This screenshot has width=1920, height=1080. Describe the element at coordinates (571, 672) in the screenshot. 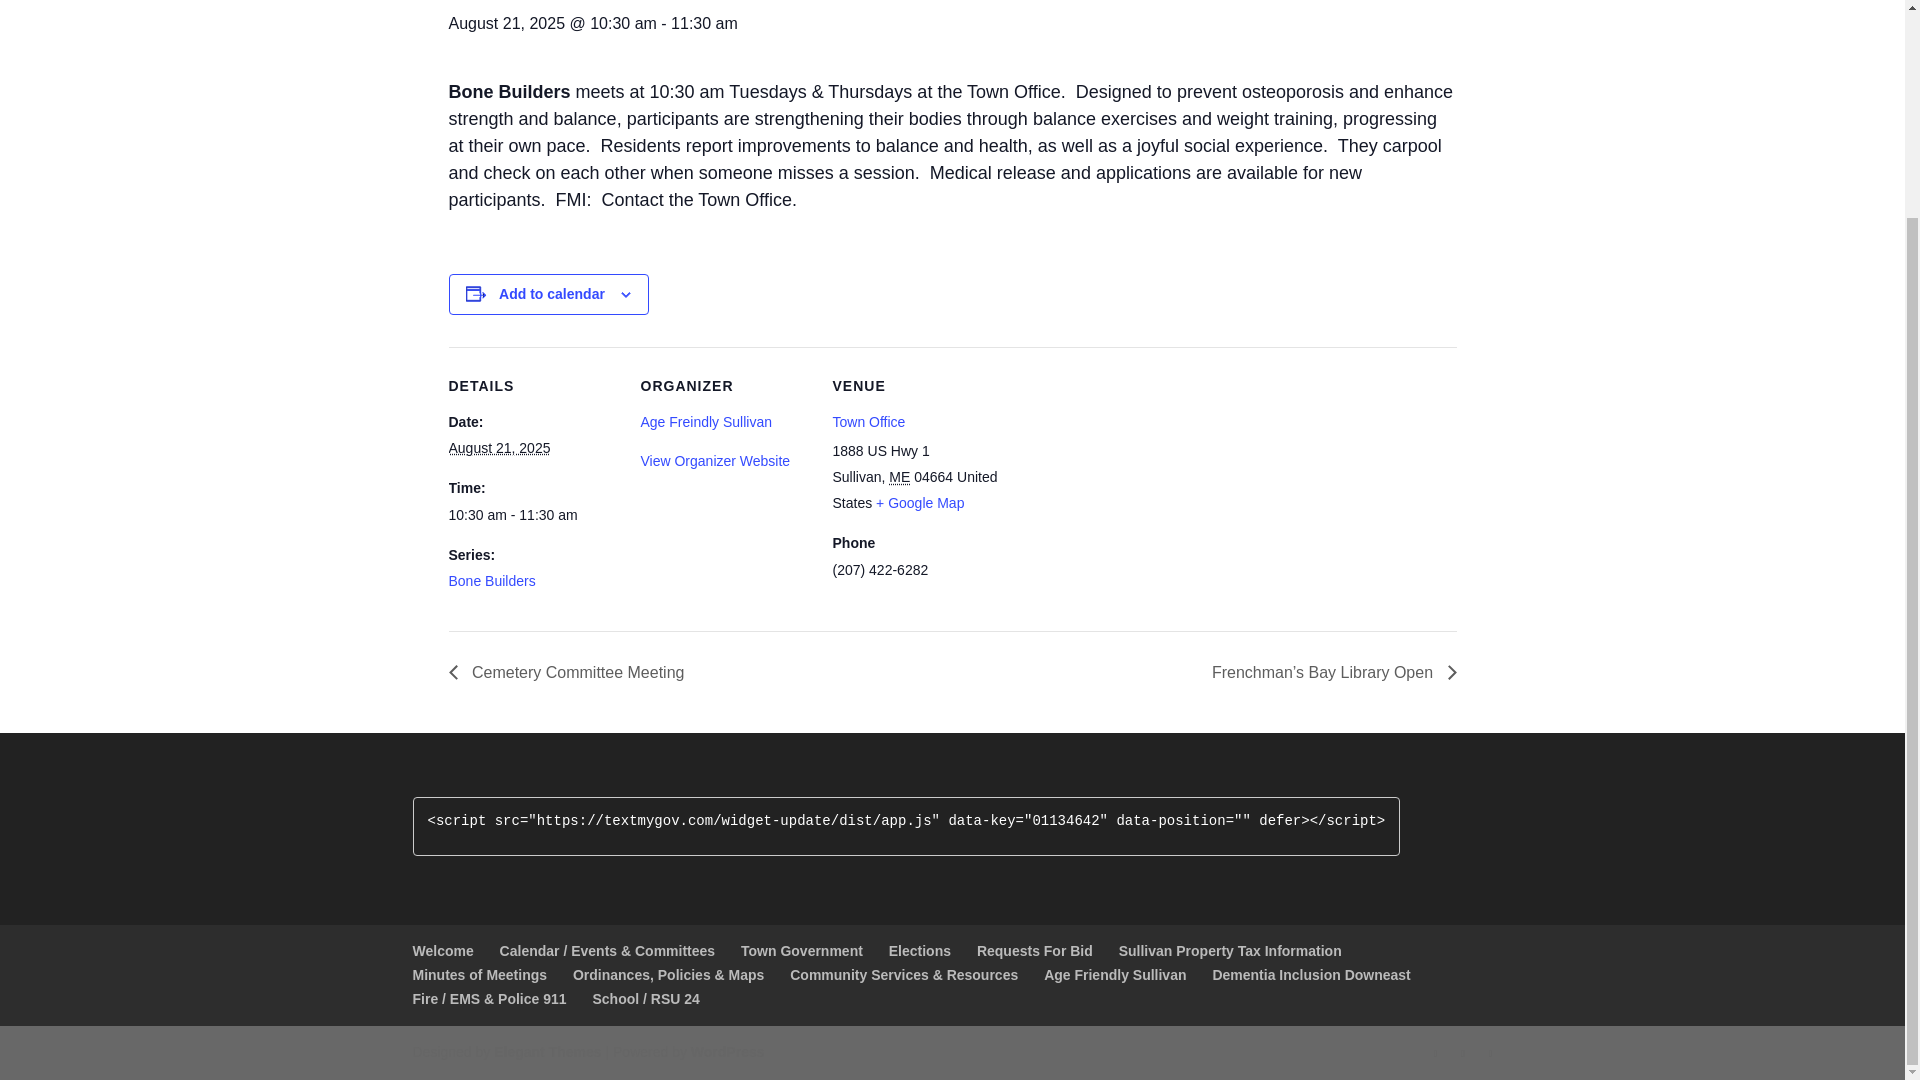

I see `Cemetery Committee Meeting` at that location.